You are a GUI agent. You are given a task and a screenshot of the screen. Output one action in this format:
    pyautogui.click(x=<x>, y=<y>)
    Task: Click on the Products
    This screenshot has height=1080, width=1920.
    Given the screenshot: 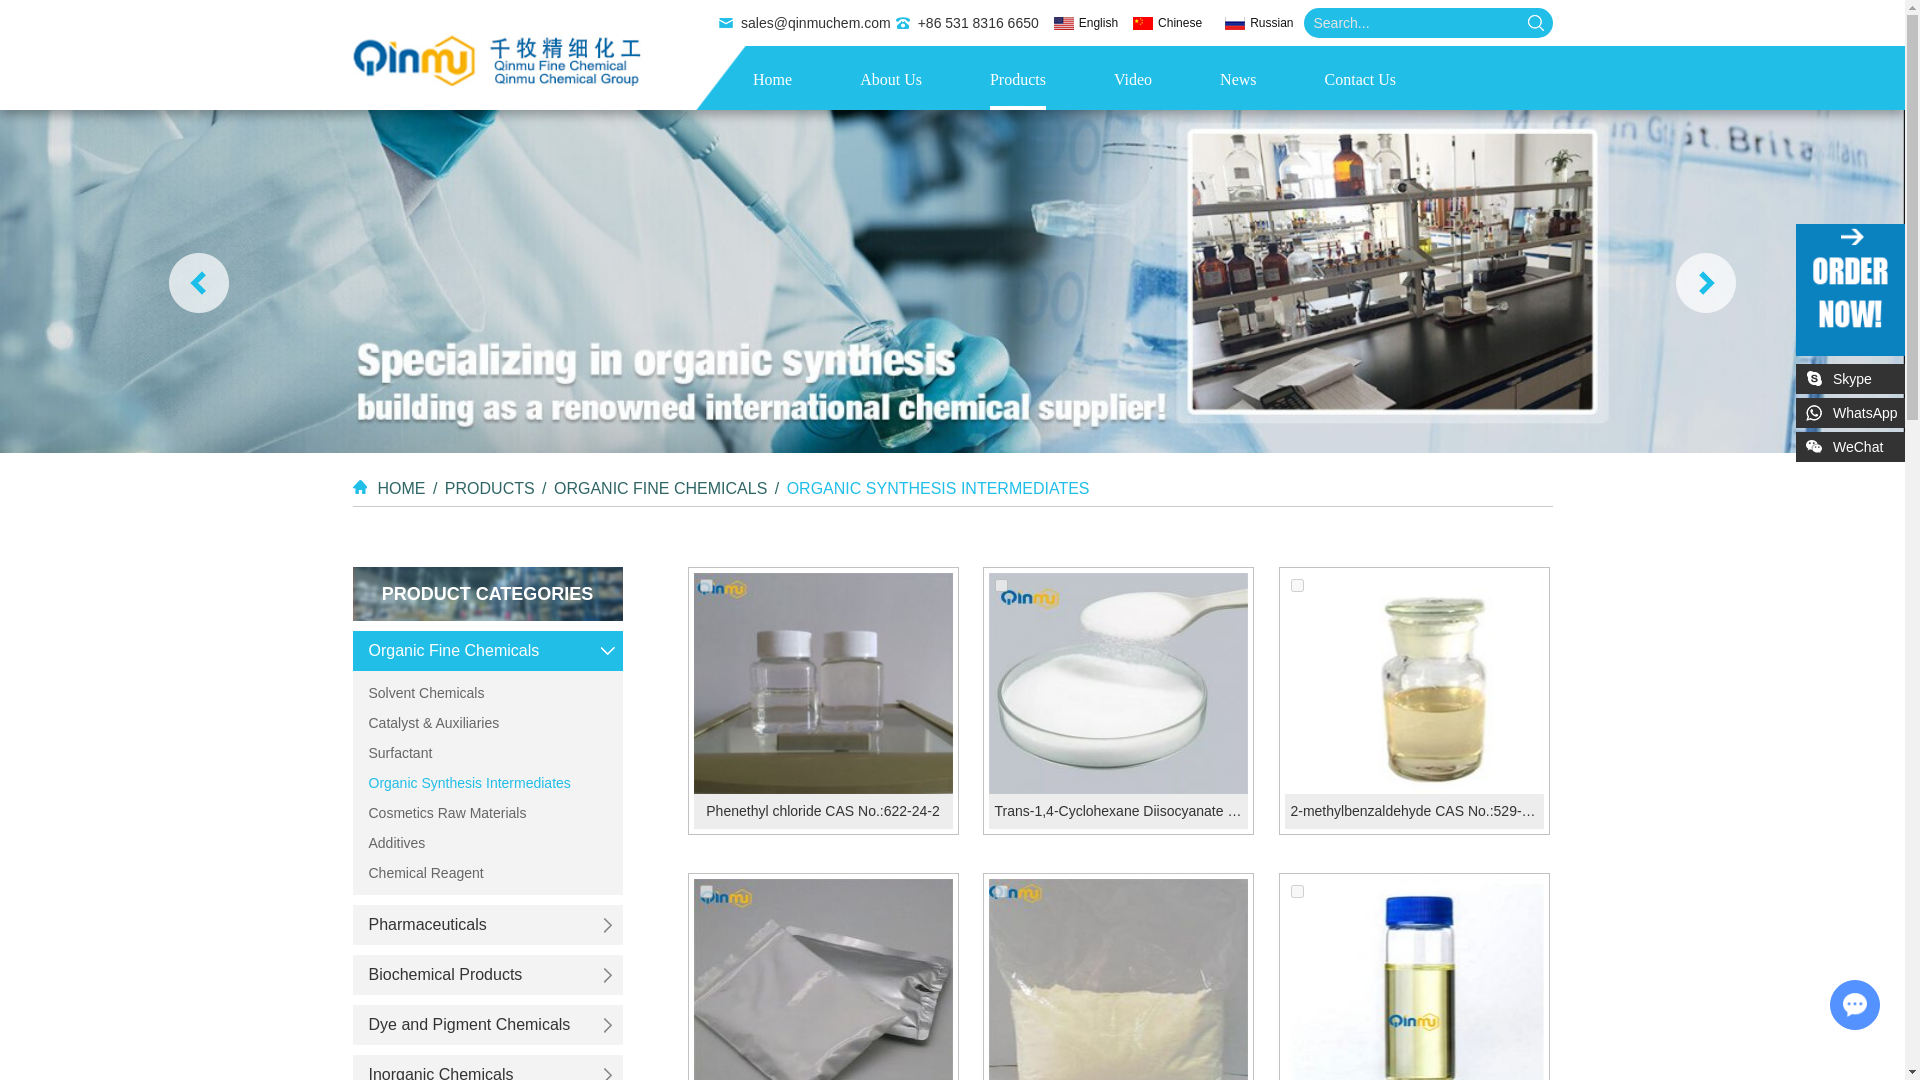 What is the action you would take?
    pyautogui.click(x=1018, y=80)
    